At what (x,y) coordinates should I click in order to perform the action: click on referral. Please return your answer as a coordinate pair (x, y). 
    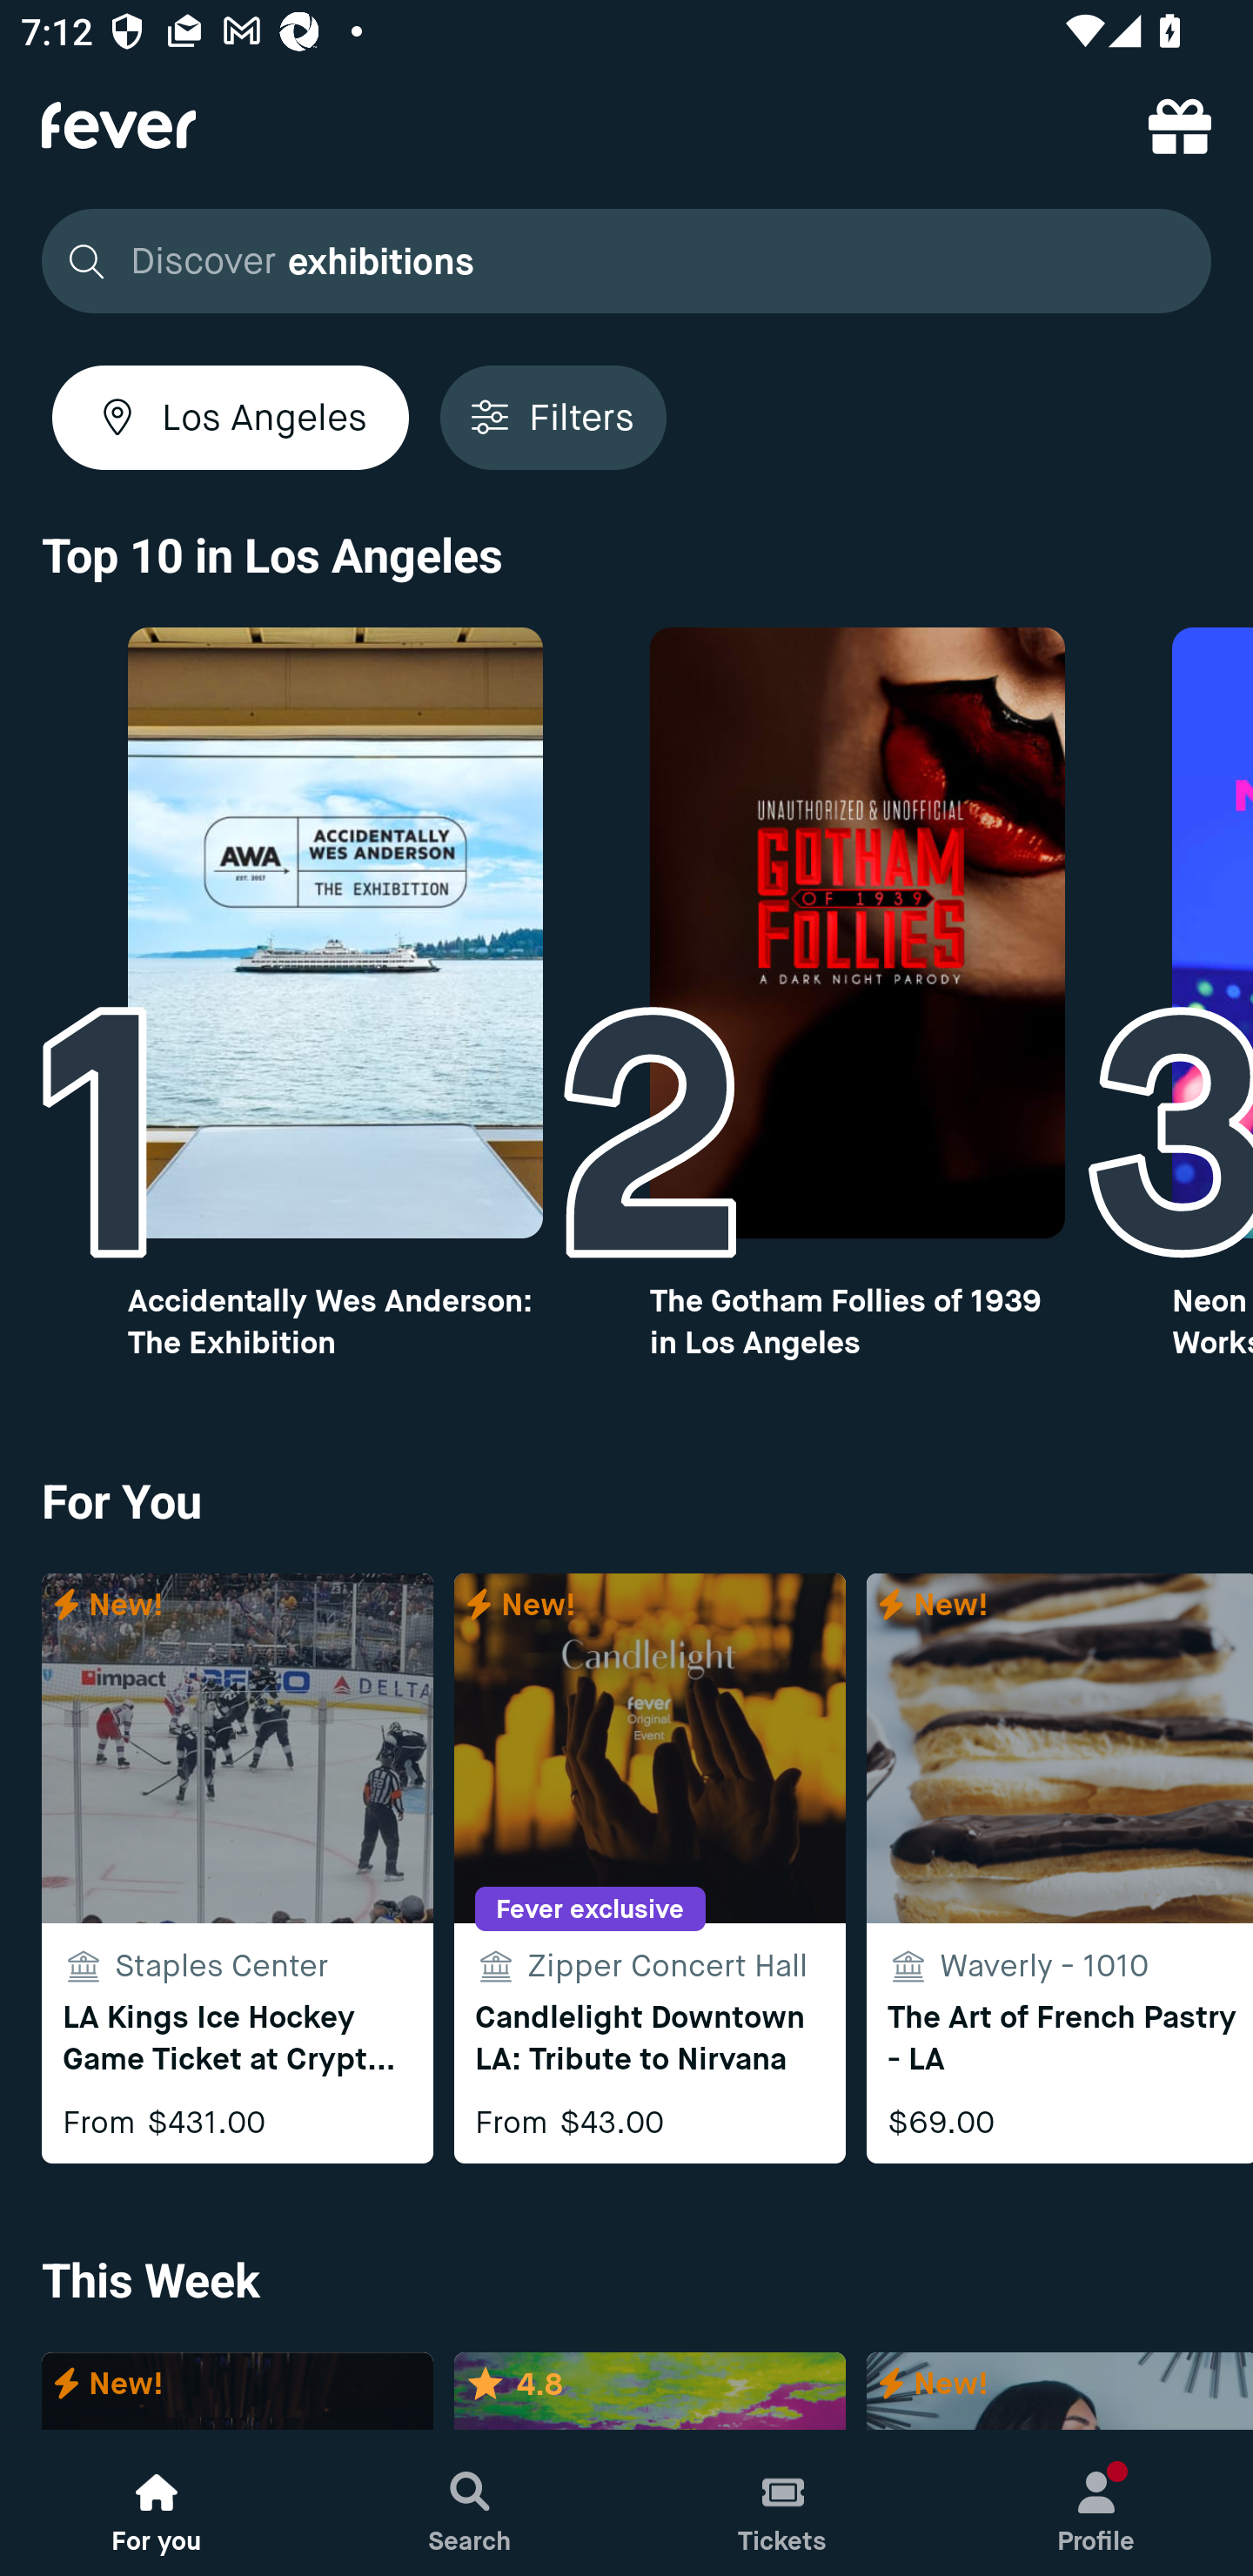
    Looking at the image, I should click on (1180, 125).